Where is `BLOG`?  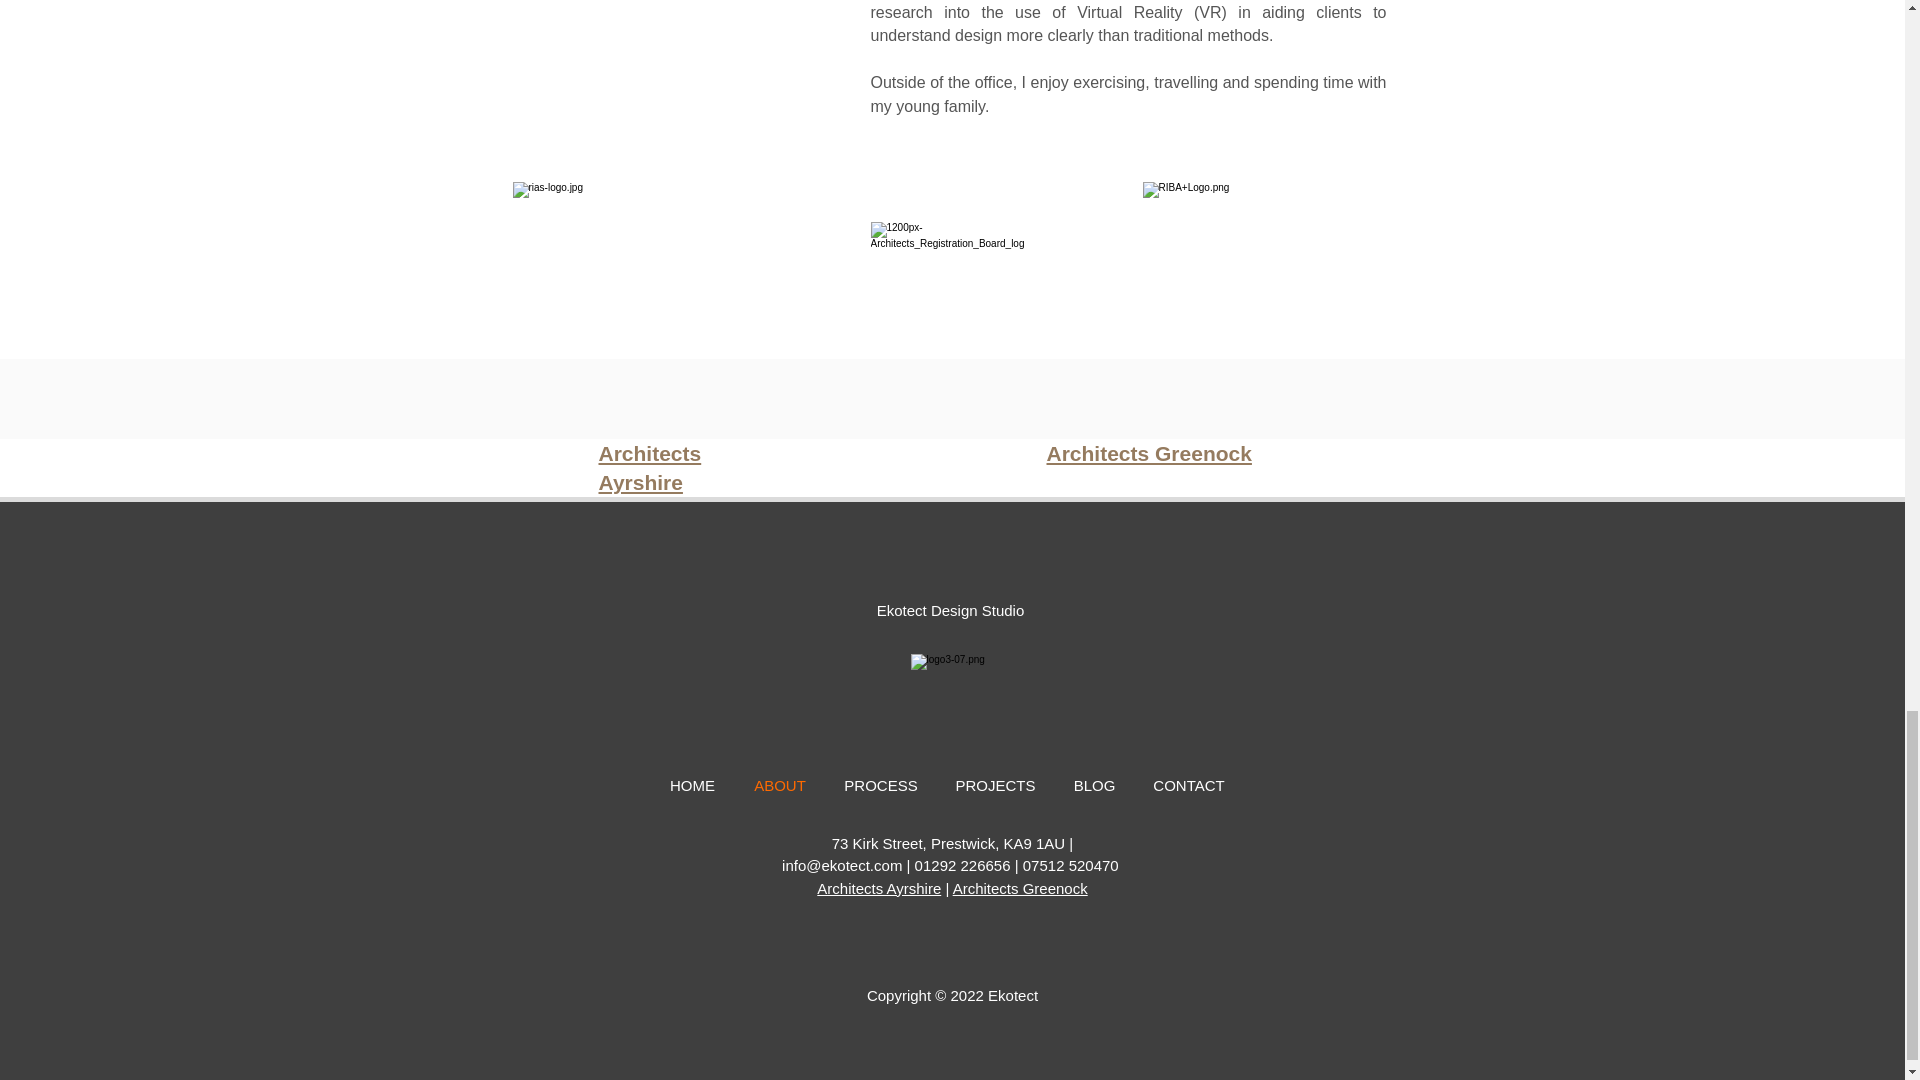 BLOG is located at coordinates (1094, 784).